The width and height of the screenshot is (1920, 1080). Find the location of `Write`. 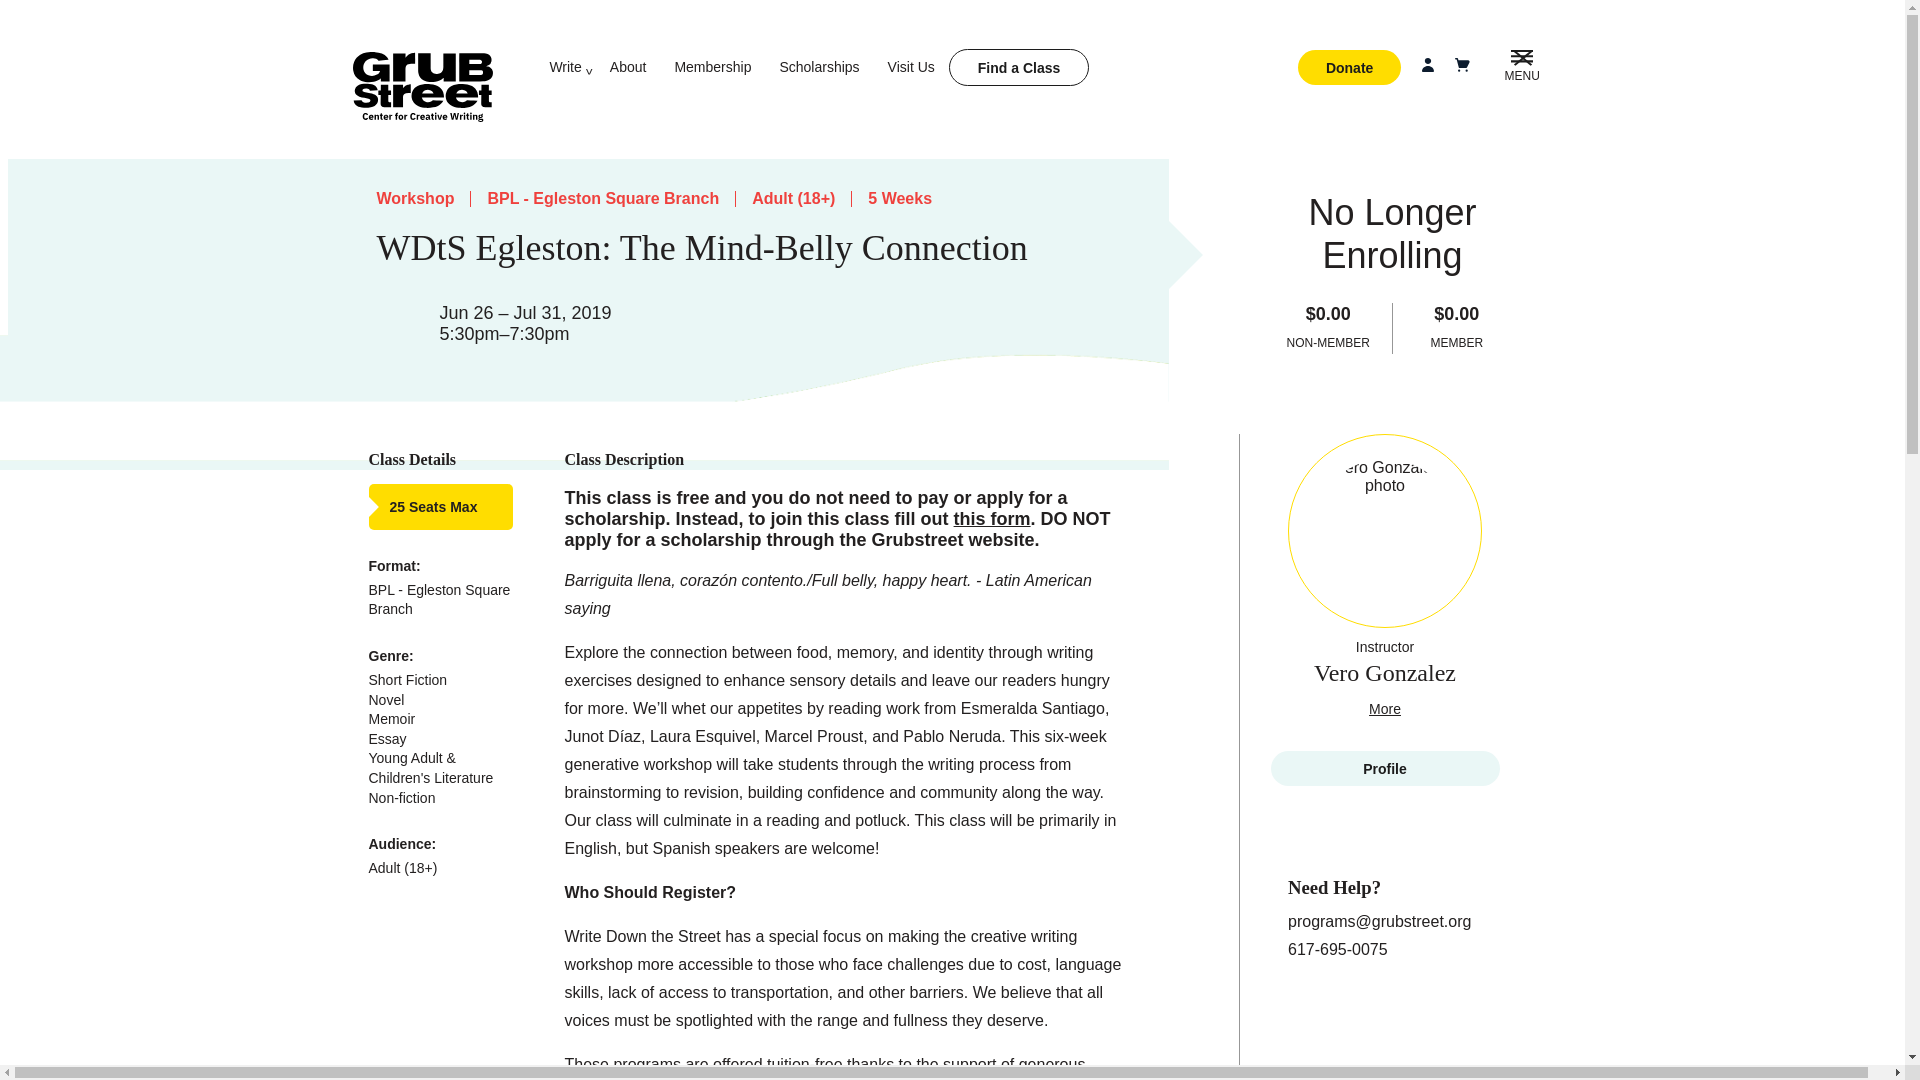

Write is located at coordinates (565, 66).